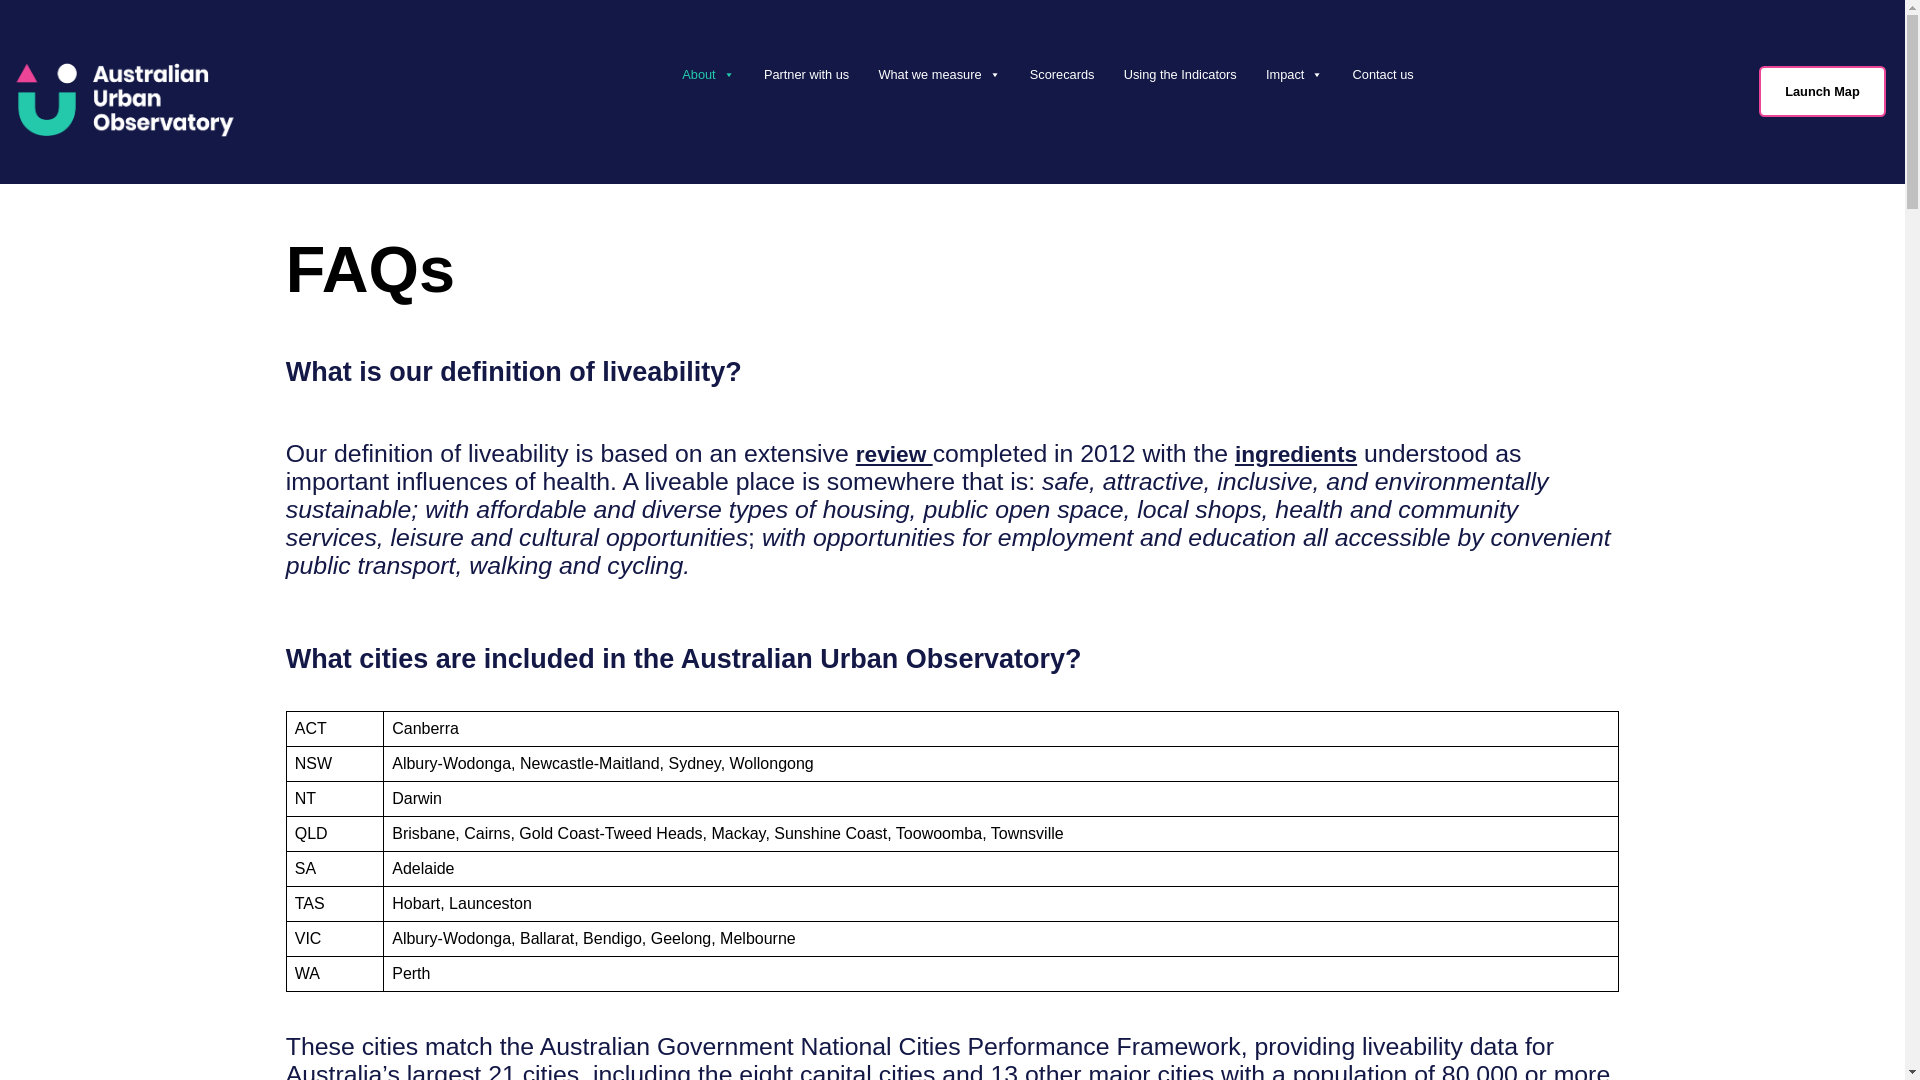 The width and height of the screenshot is (1920, 1080). Describe the element at coordinates (1184, 74) in the screenshot. I see `Using the Indicators` at that location.